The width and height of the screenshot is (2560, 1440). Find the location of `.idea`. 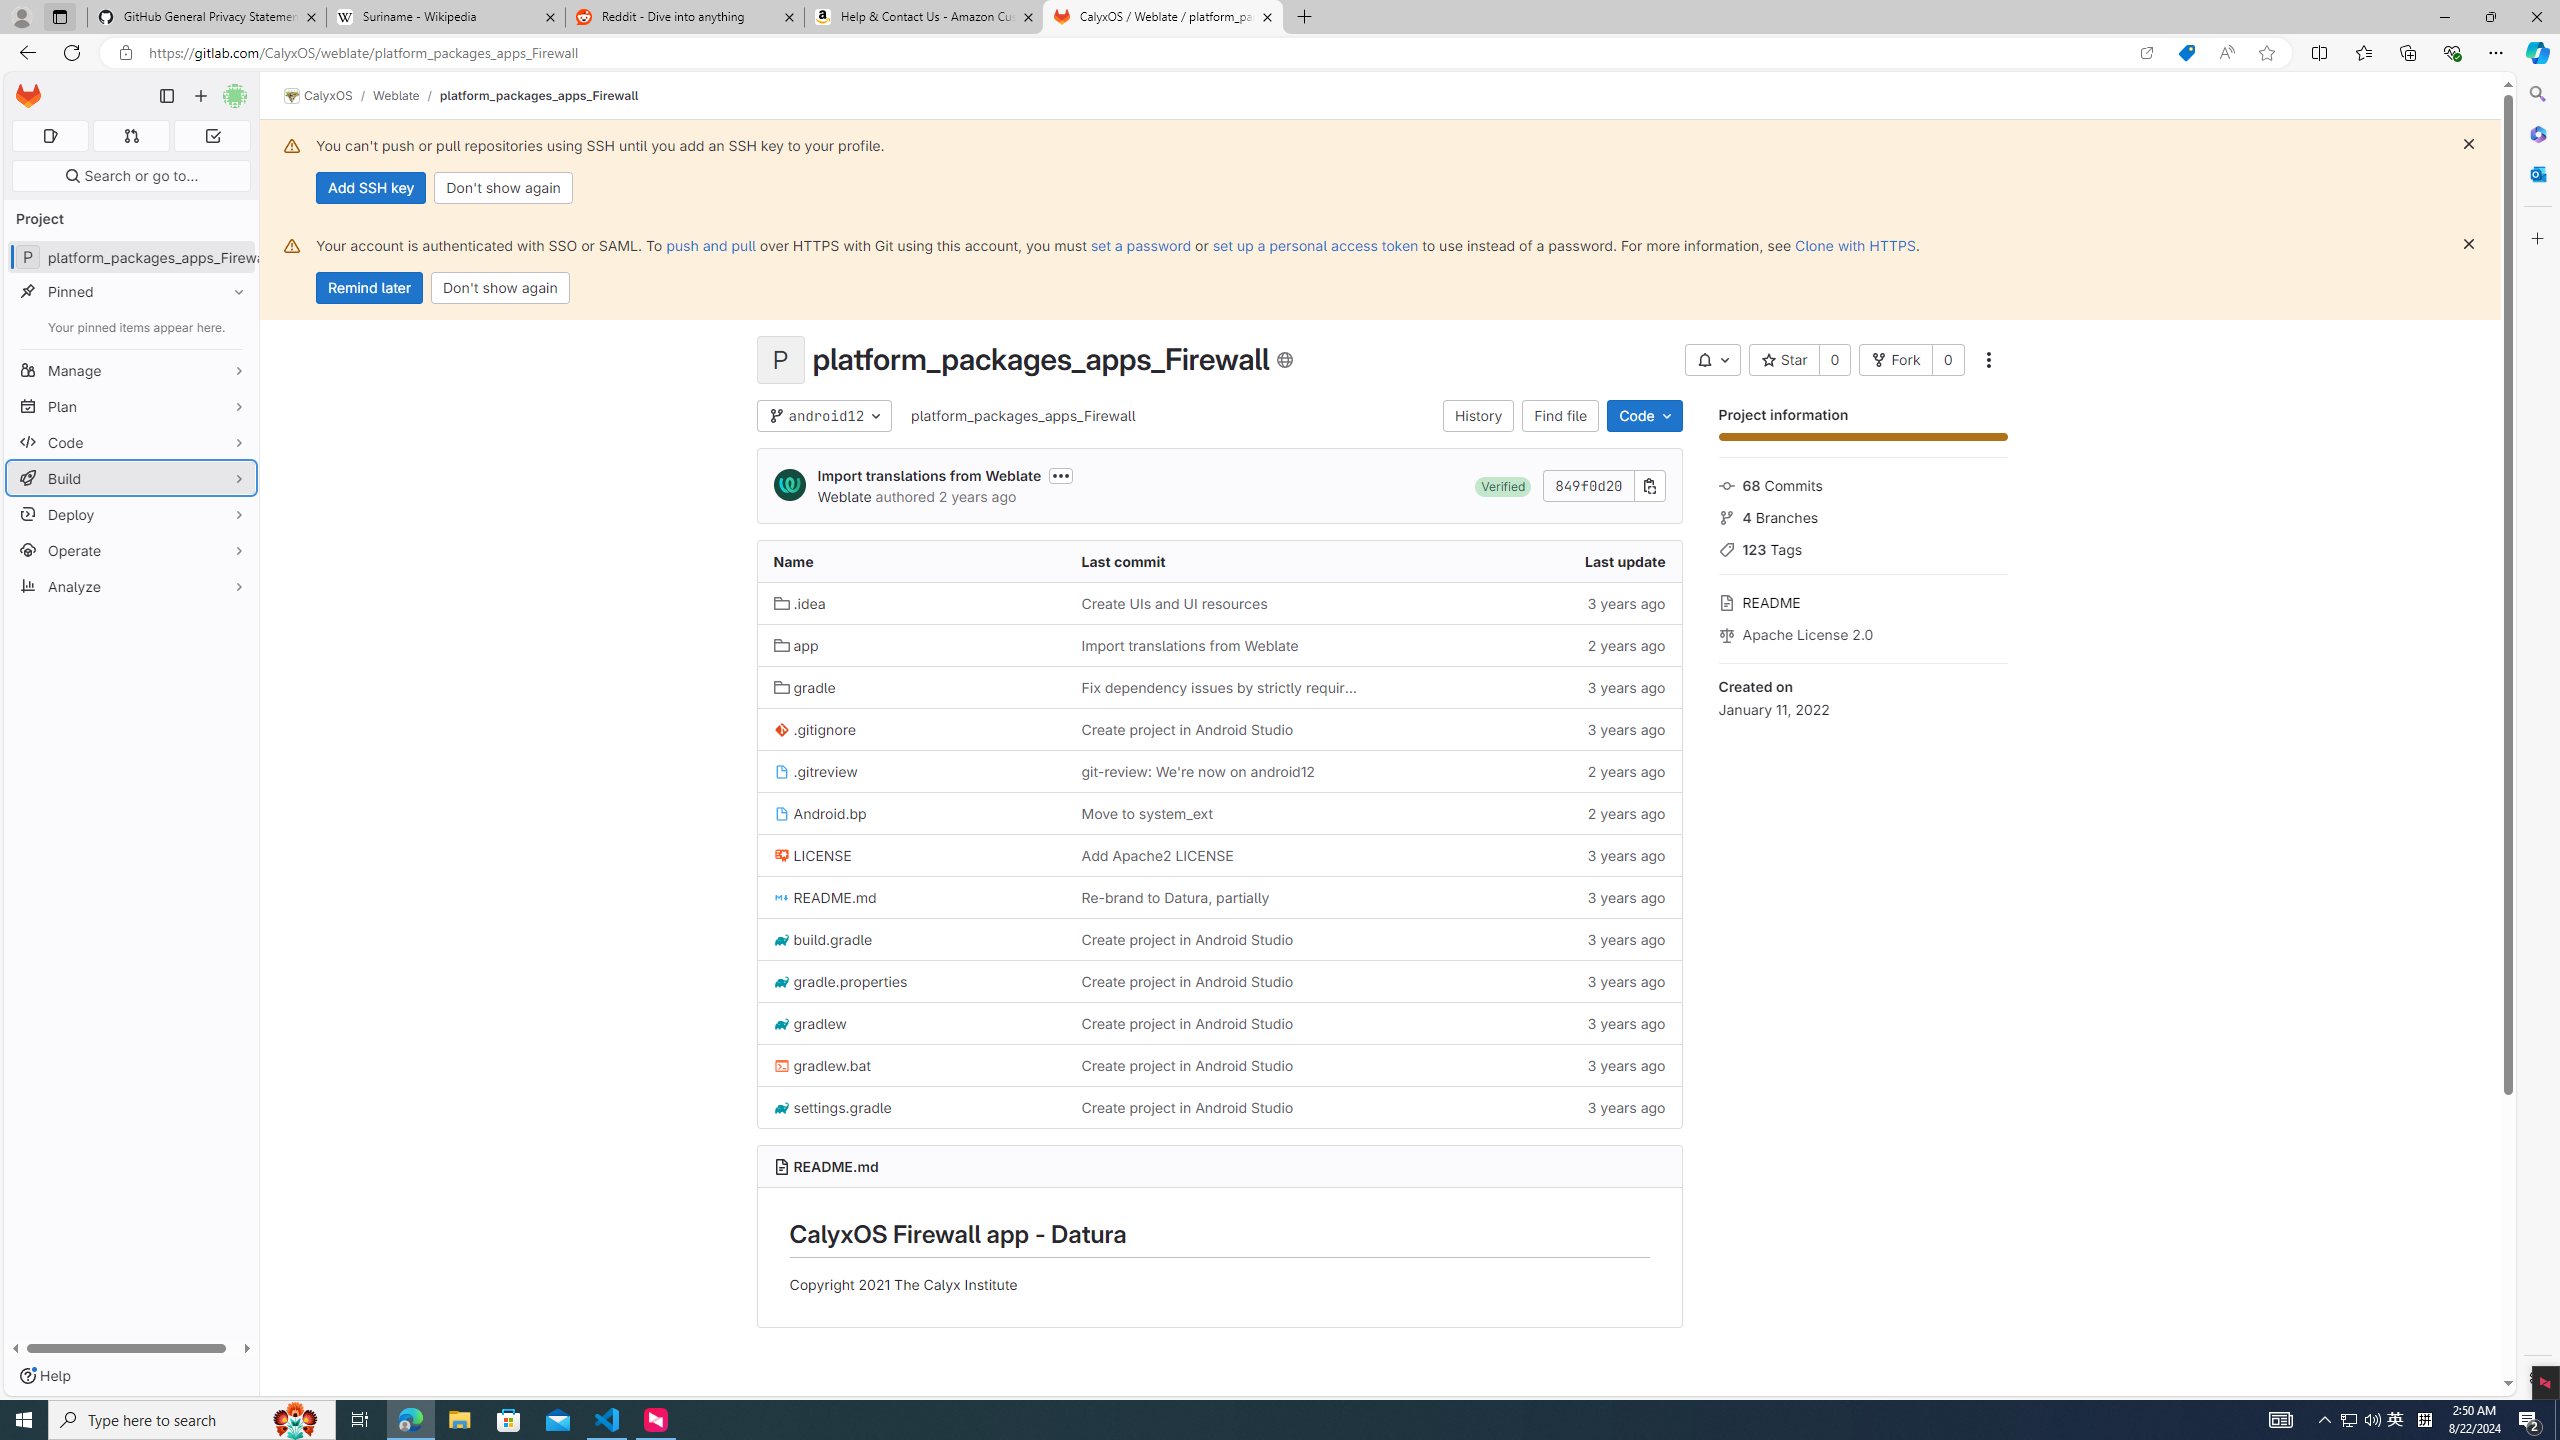

.idea is located at coordinates (800, 603).